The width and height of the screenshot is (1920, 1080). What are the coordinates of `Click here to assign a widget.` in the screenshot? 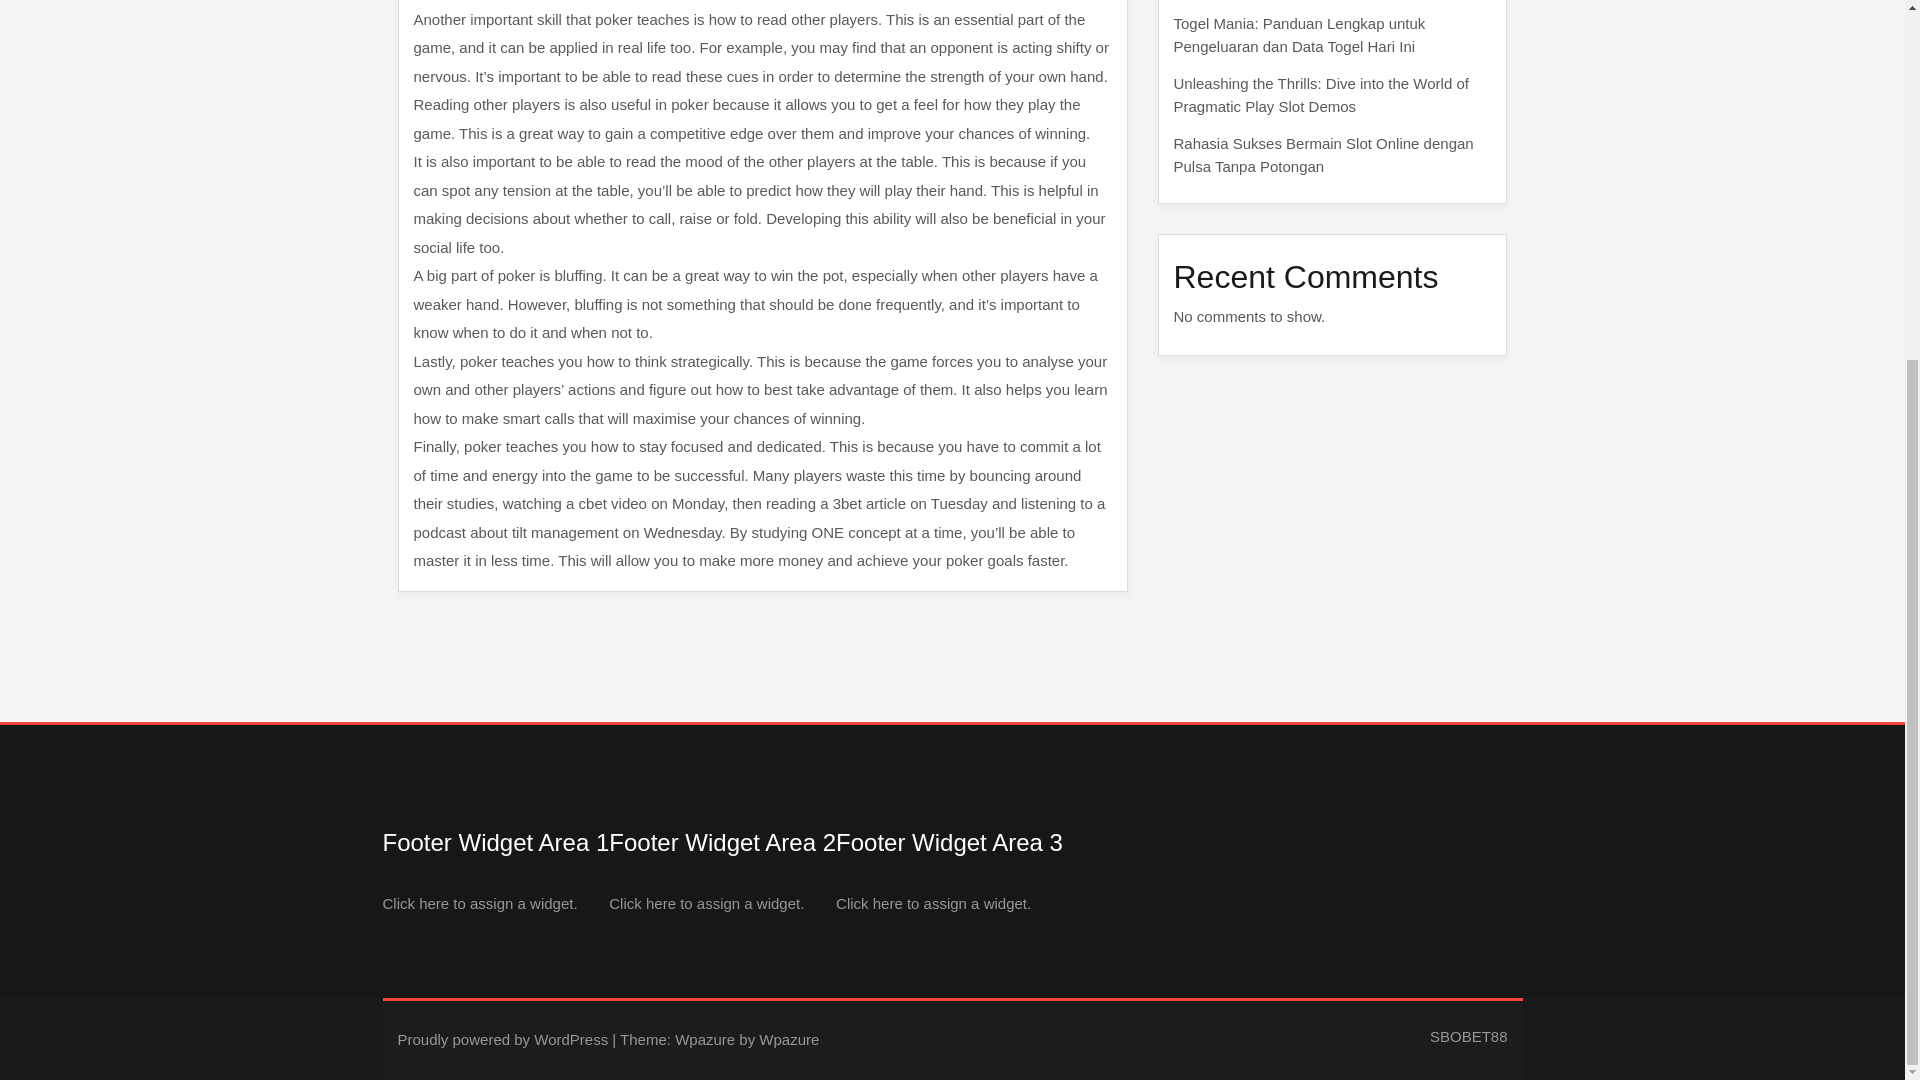 It's located at (933, 902).